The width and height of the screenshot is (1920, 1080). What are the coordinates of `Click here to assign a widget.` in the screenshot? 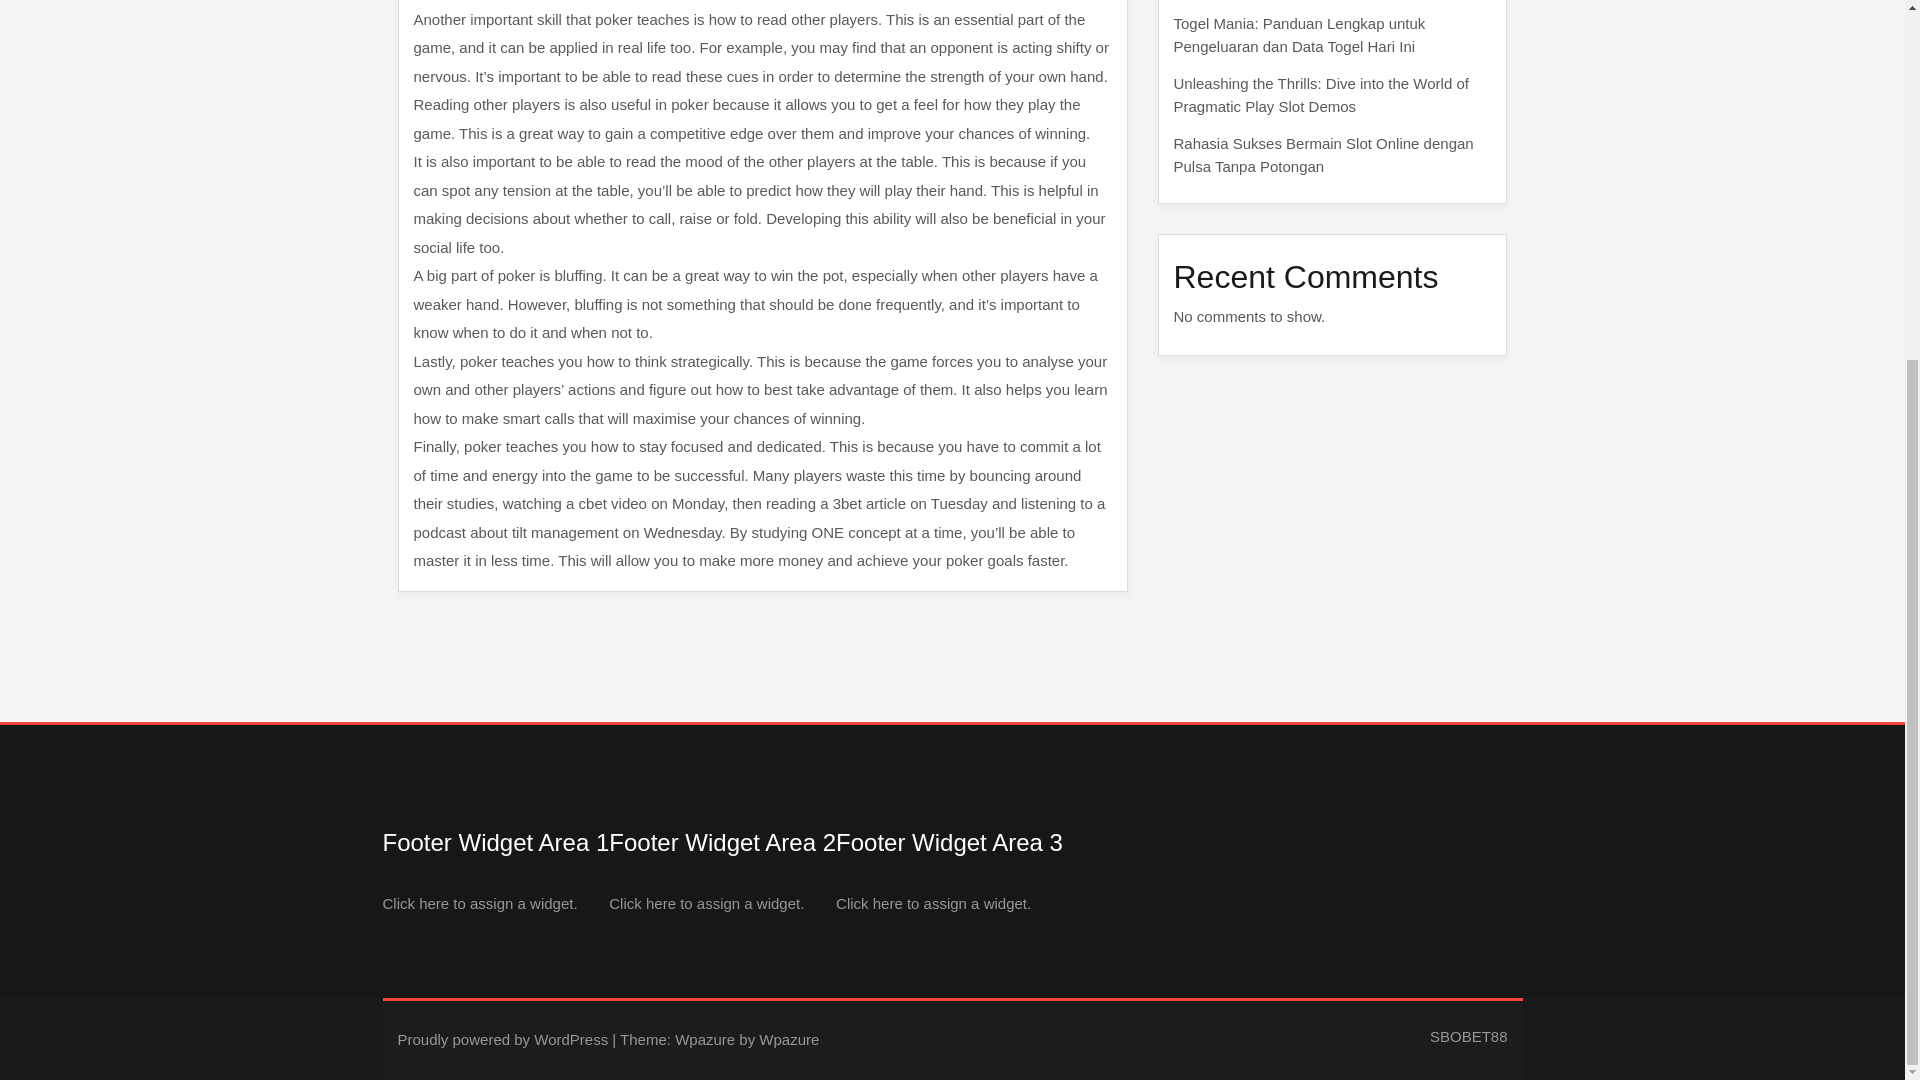 It's located at (933, 902).